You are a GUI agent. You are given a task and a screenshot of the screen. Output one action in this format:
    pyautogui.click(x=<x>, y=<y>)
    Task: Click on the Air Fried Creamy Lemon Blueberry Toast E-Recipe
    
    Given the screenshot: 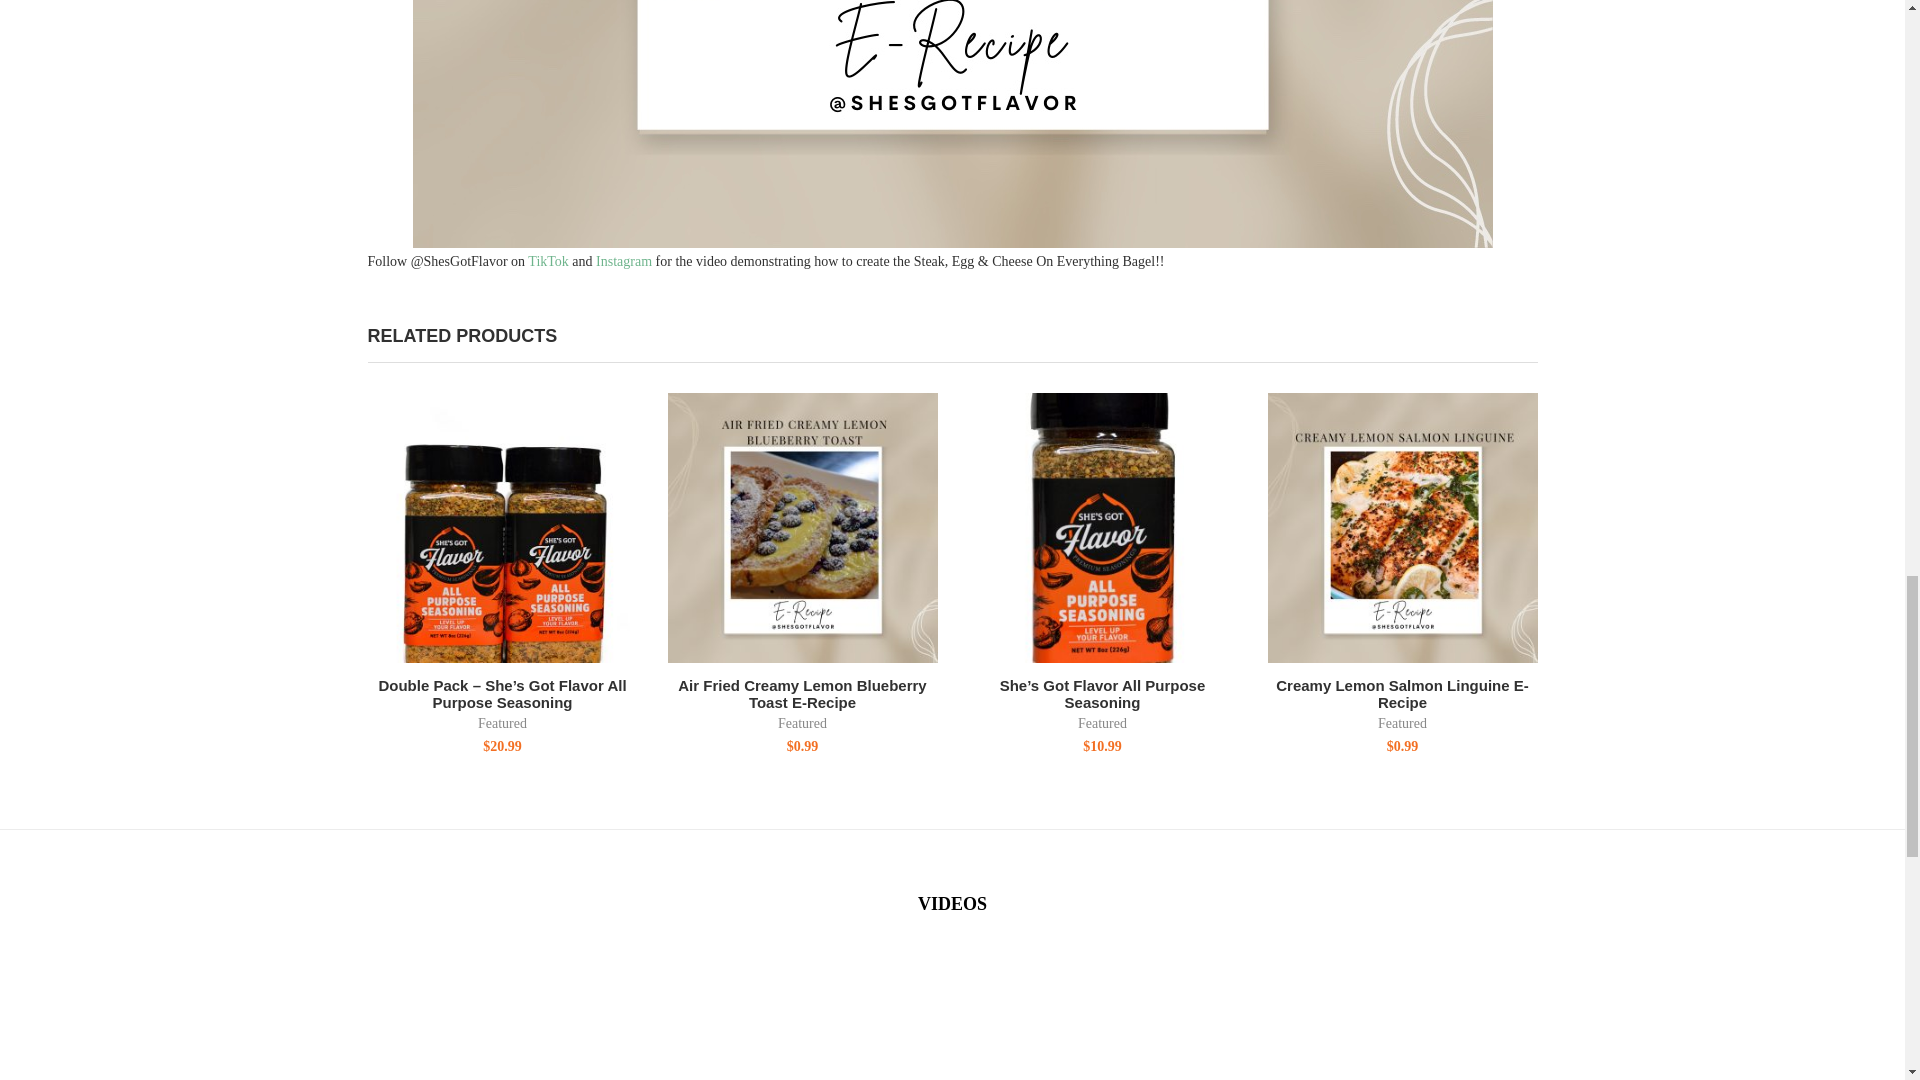 What is the action you would take?
    pyautogui.click(x=803, y=528)
    